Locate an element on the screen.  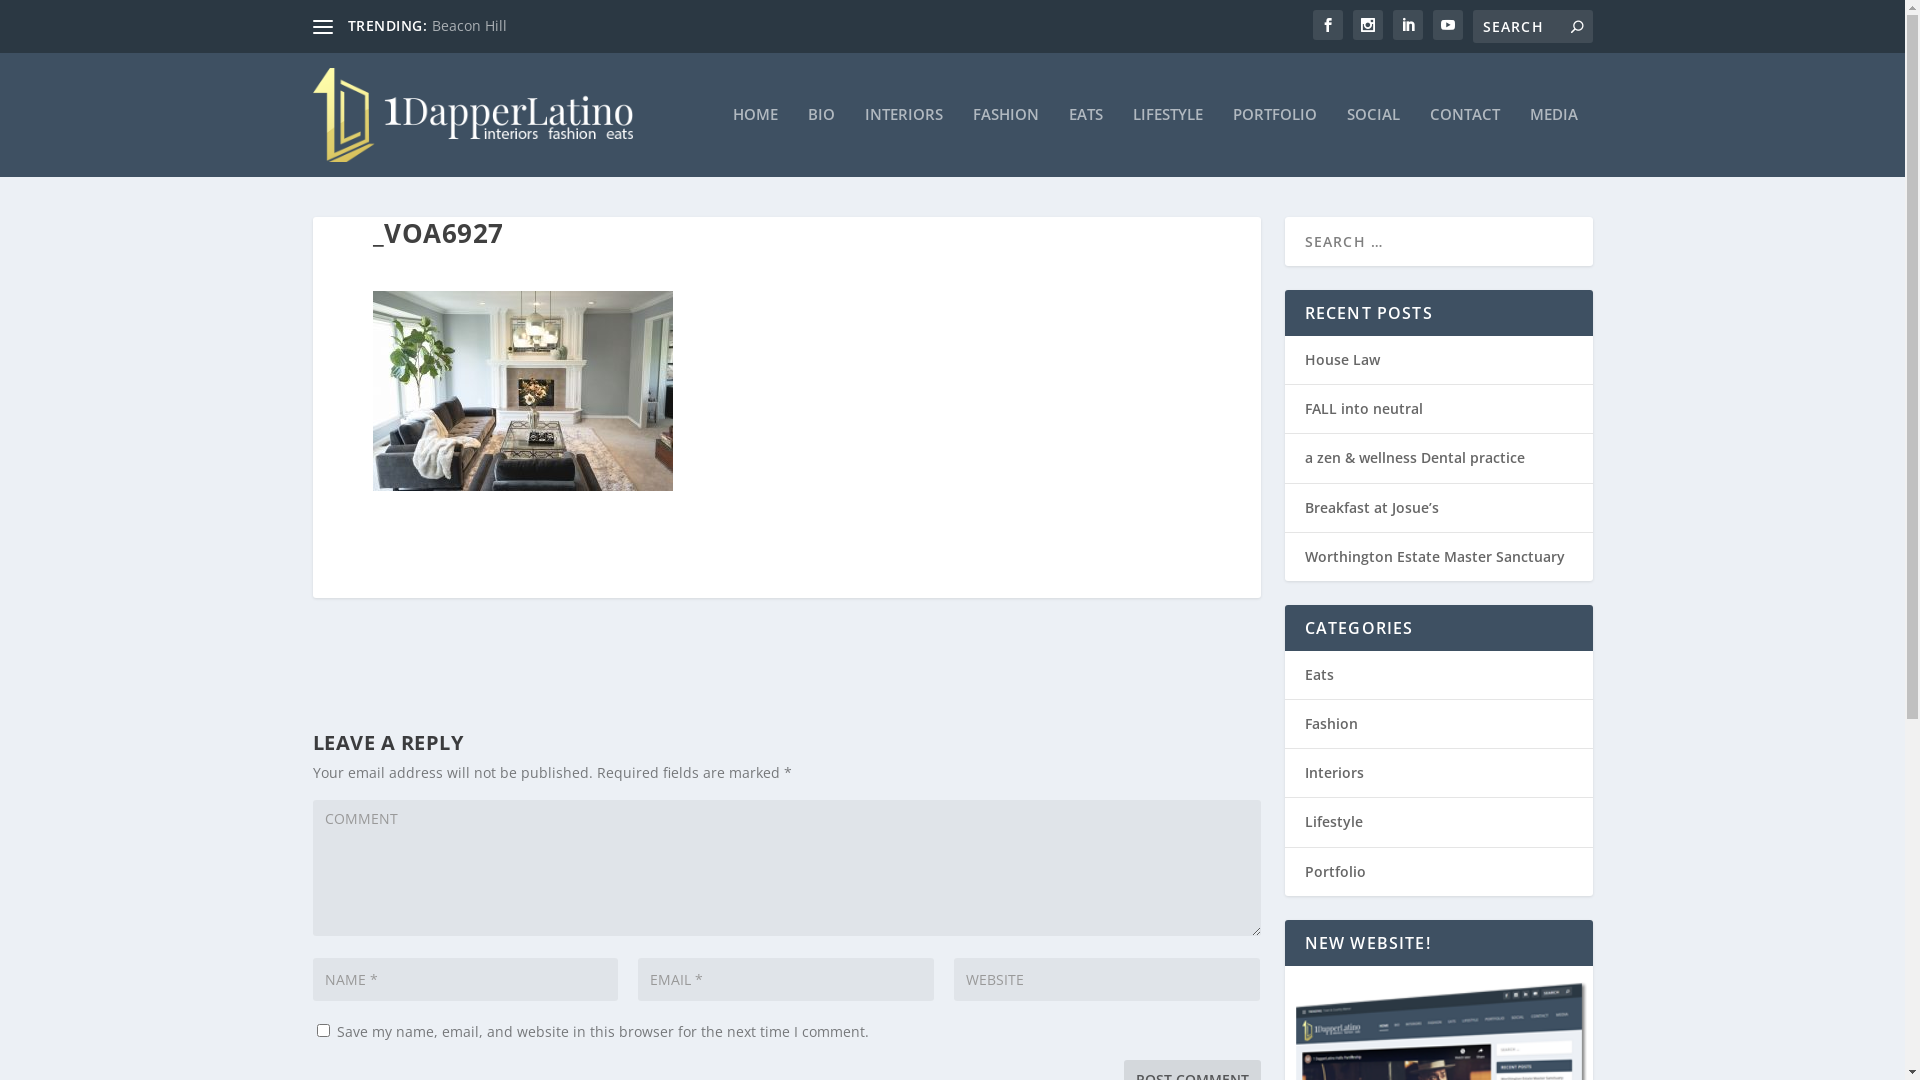
a zen & wellness Dental practice is located at coordinates (1414, 458).